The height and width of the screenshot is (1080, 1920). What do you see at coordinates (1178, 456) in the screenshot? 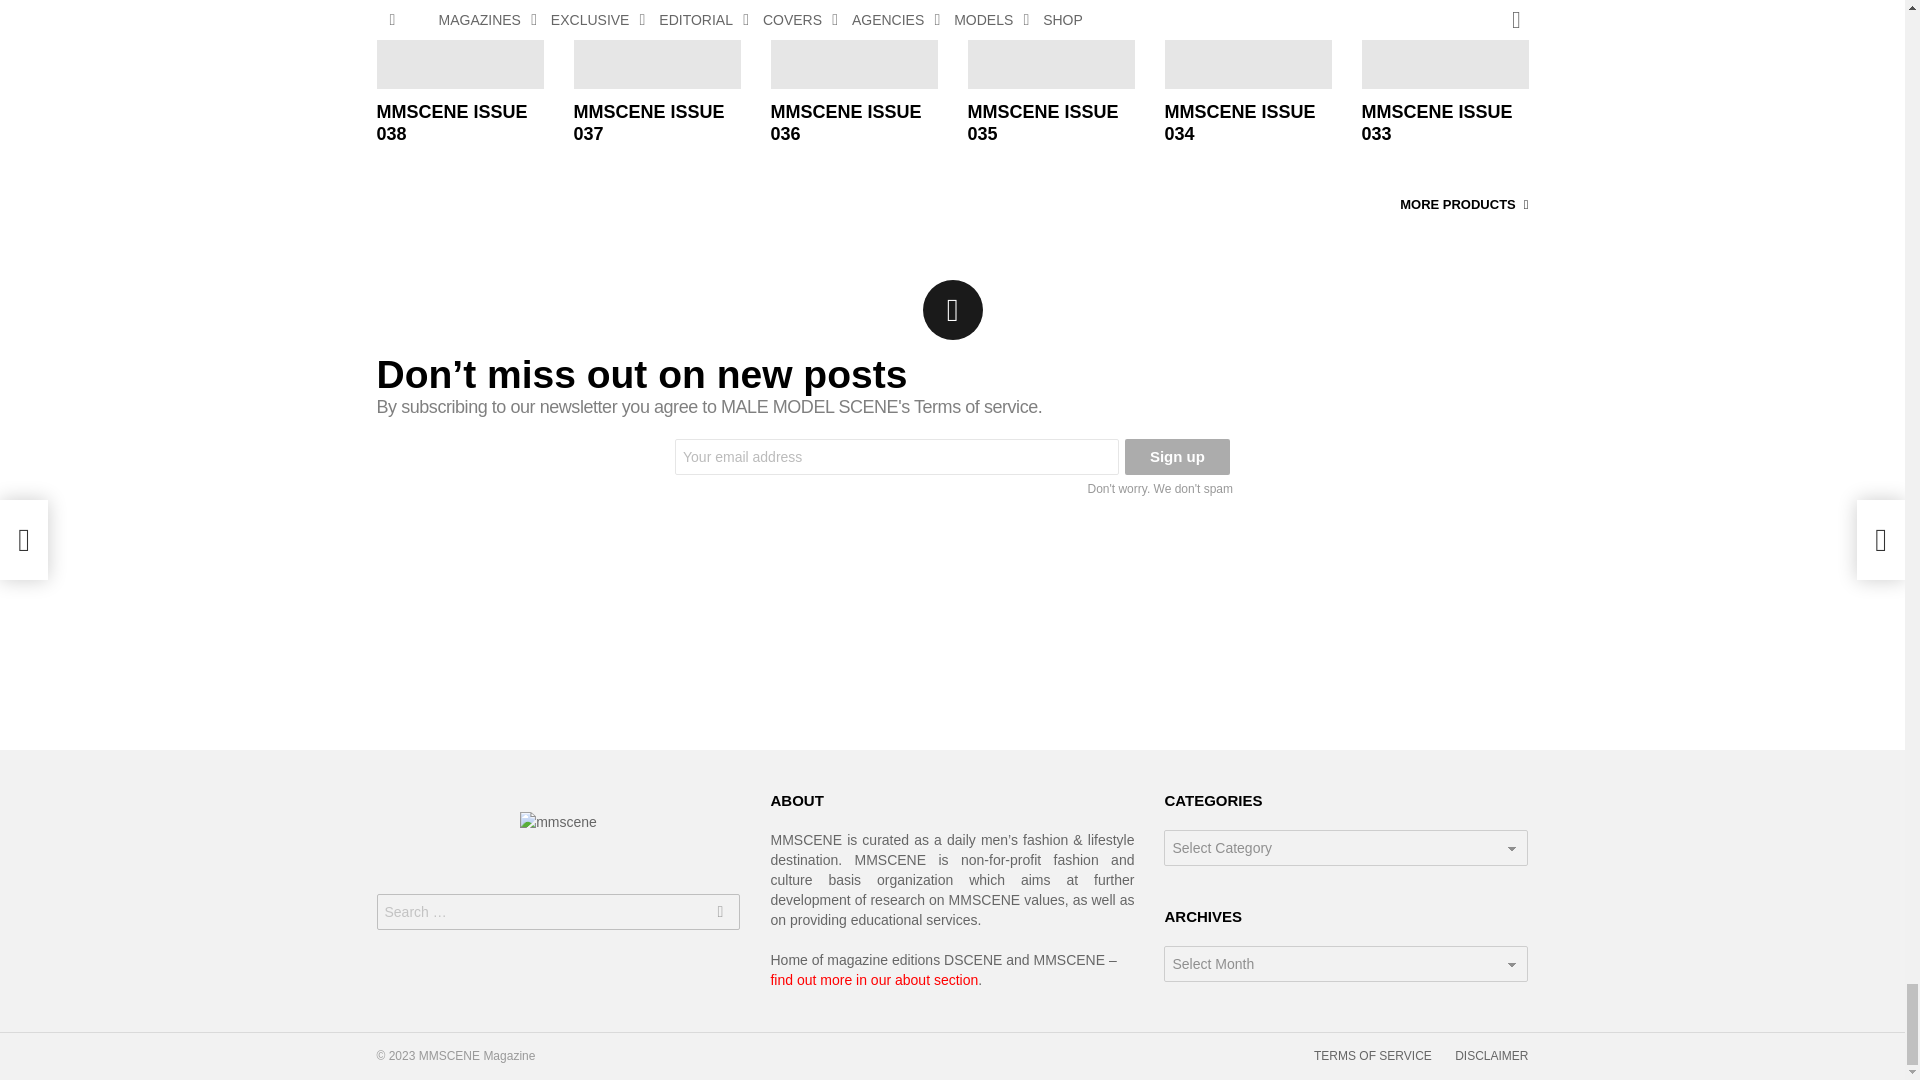
I see `Sign up` at bounding box center [1178, 456].